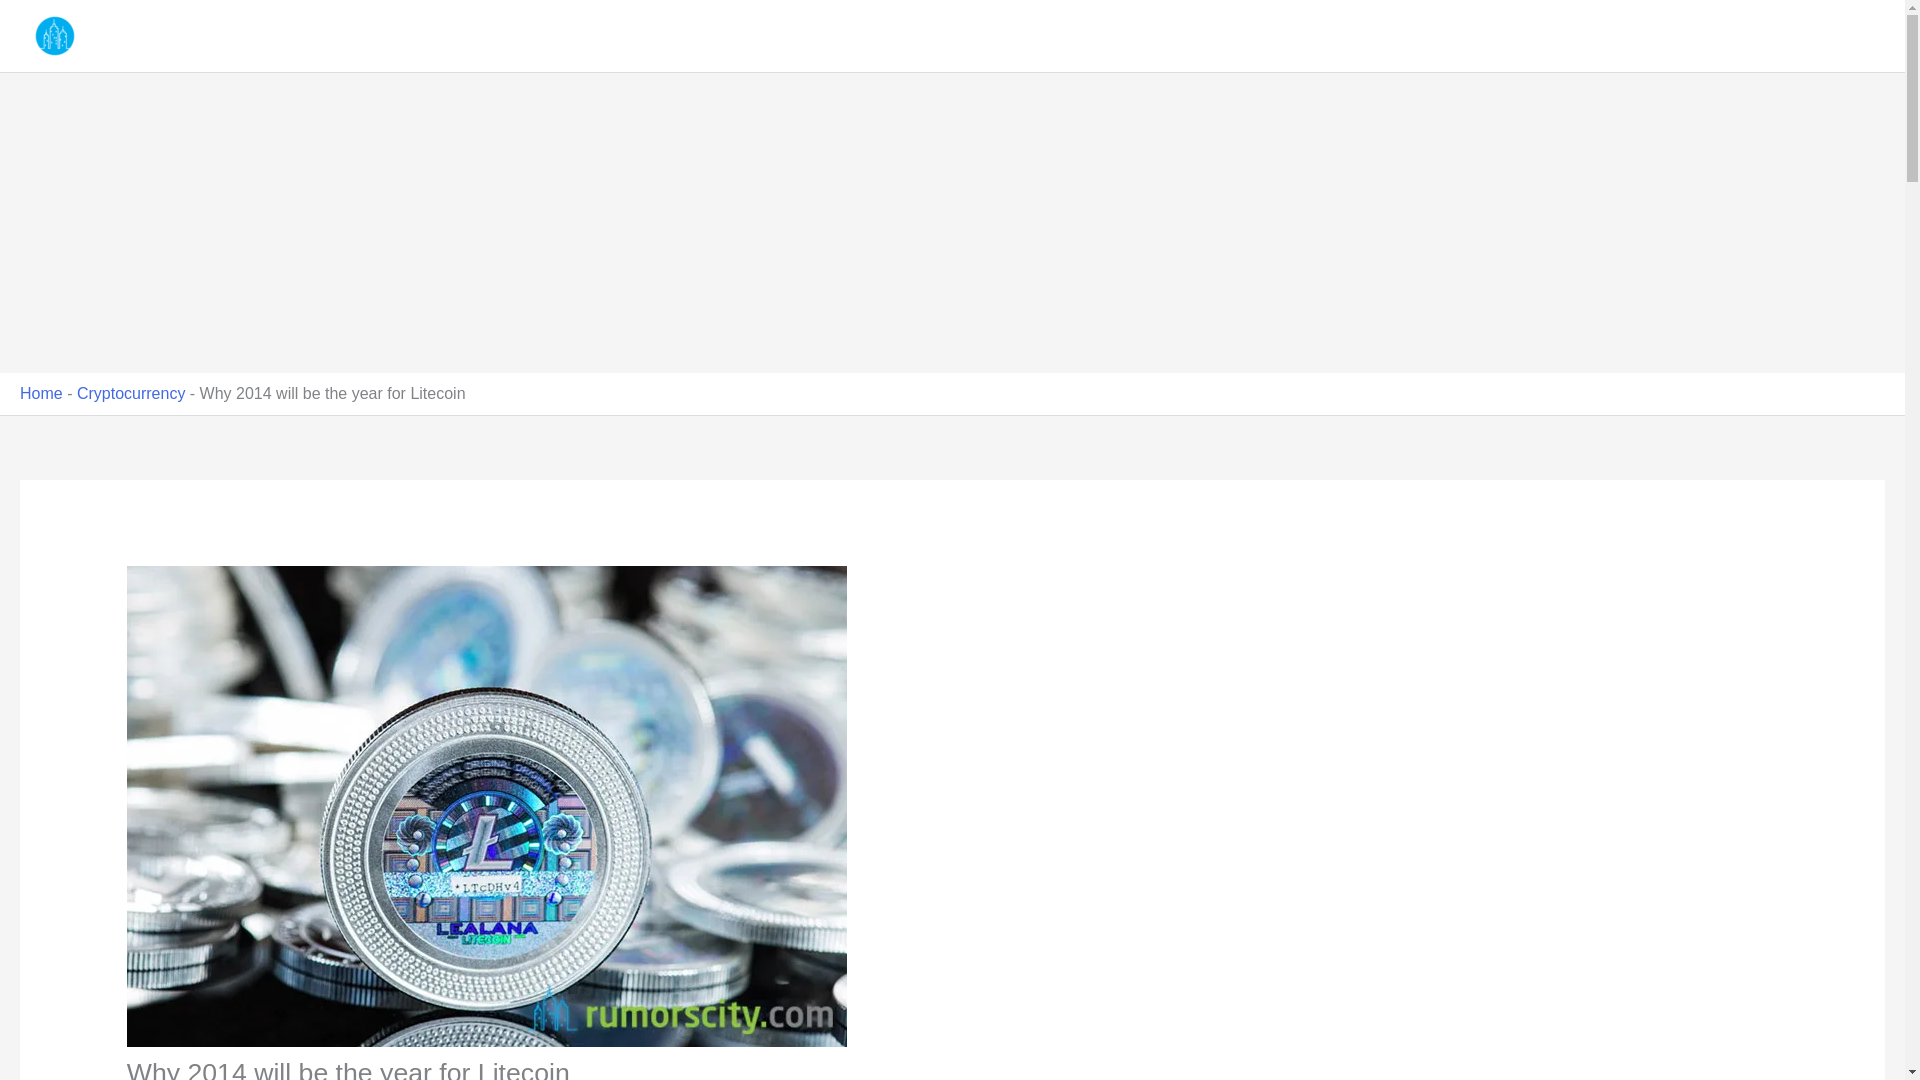  What do you see at coordinates (130, 392) in the screenshot?
I see `Cryptocurrency` at bounding box center [130, 392].